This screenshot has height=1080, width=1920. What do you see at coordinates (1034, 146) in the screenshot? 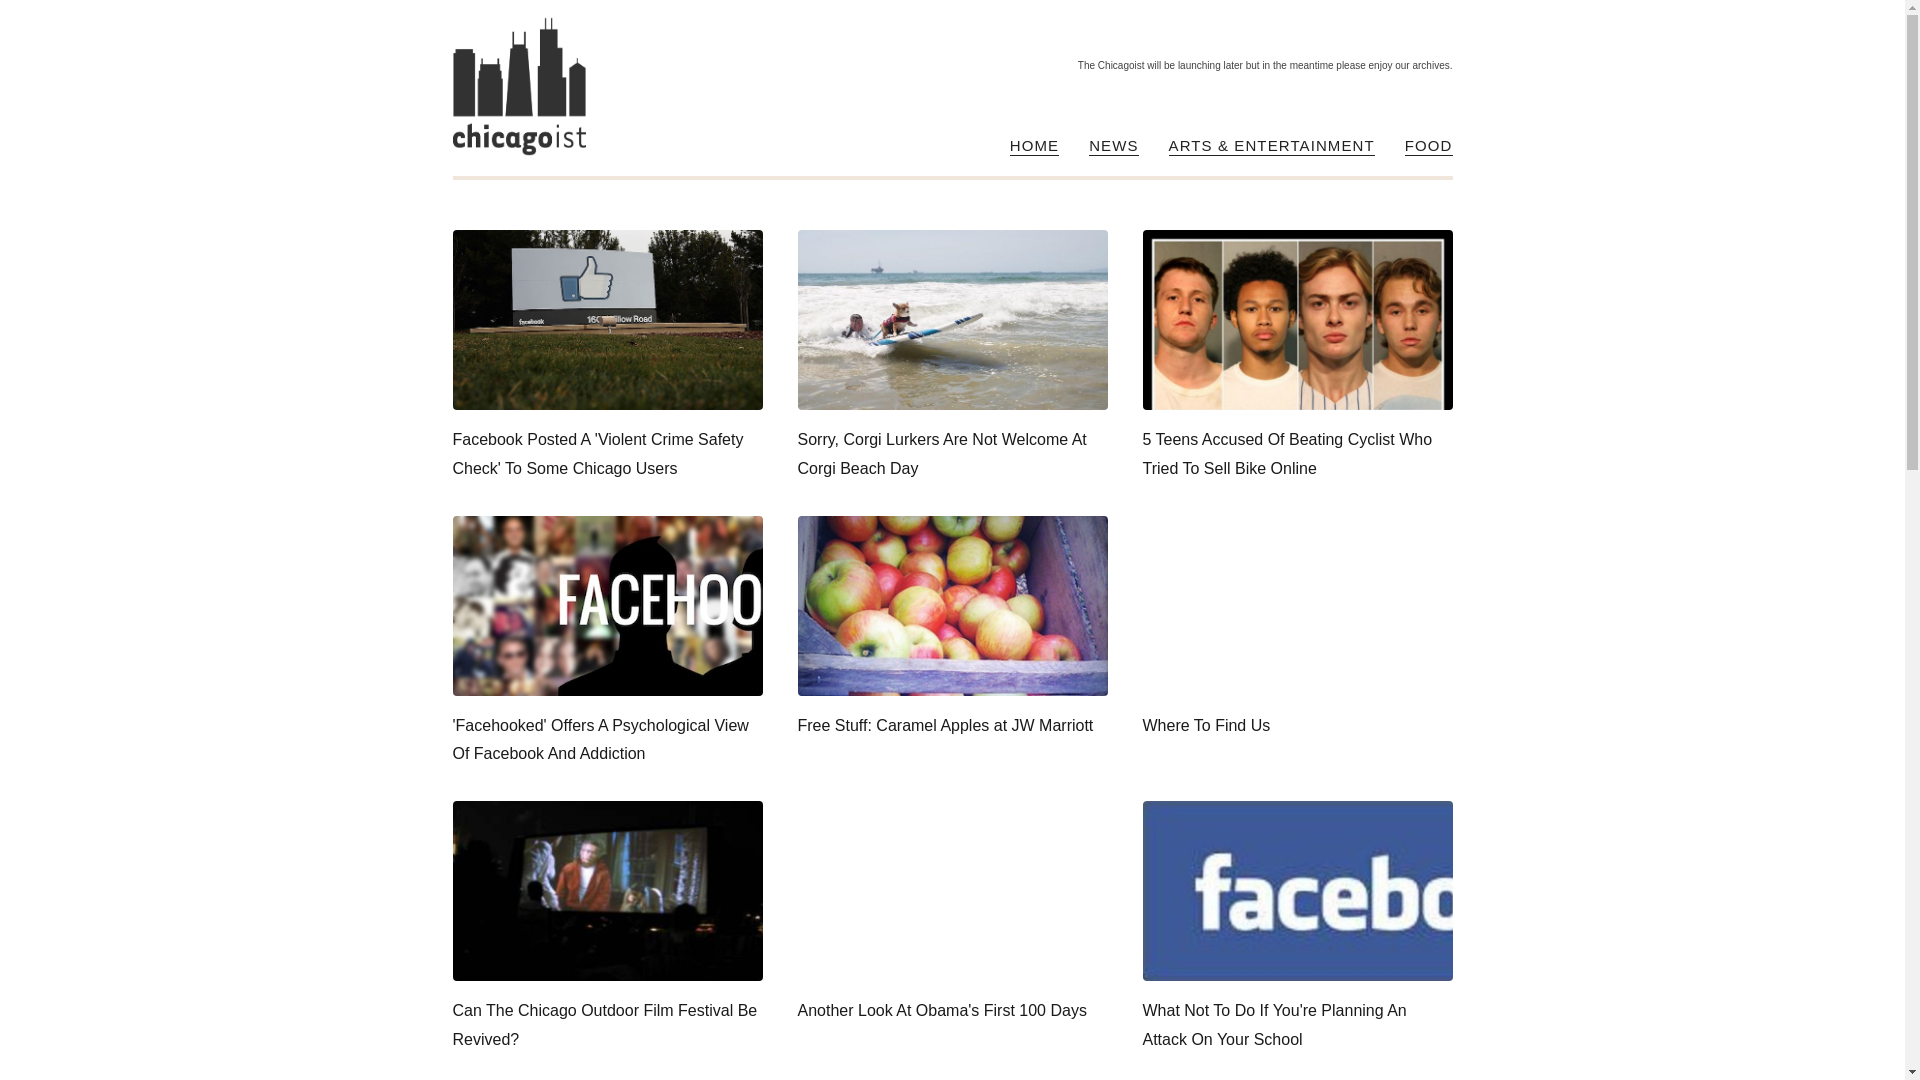
I see `HOME` at bounding box center [1034, 146].